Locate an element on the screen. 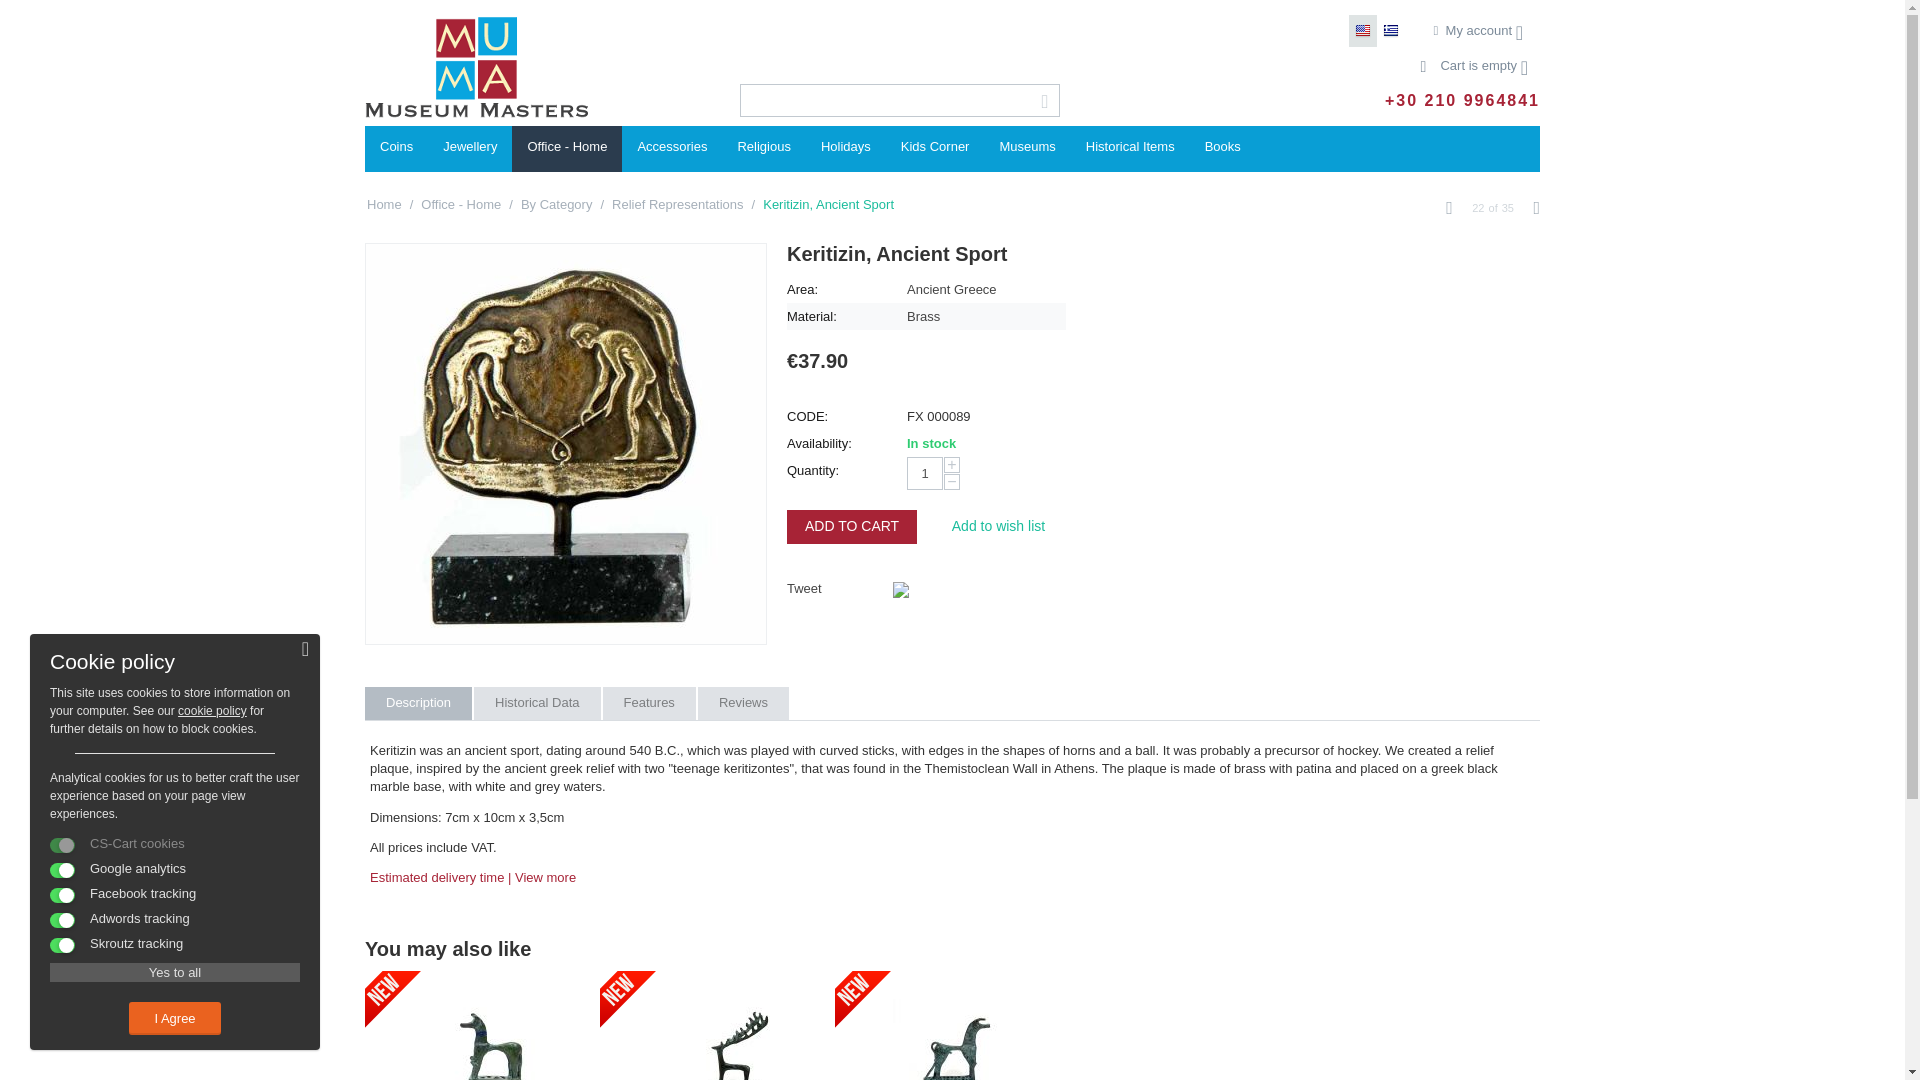 This screenshot has height=1080, width=1920. MuseumMaster.gr is located at coordinates (476, 66).